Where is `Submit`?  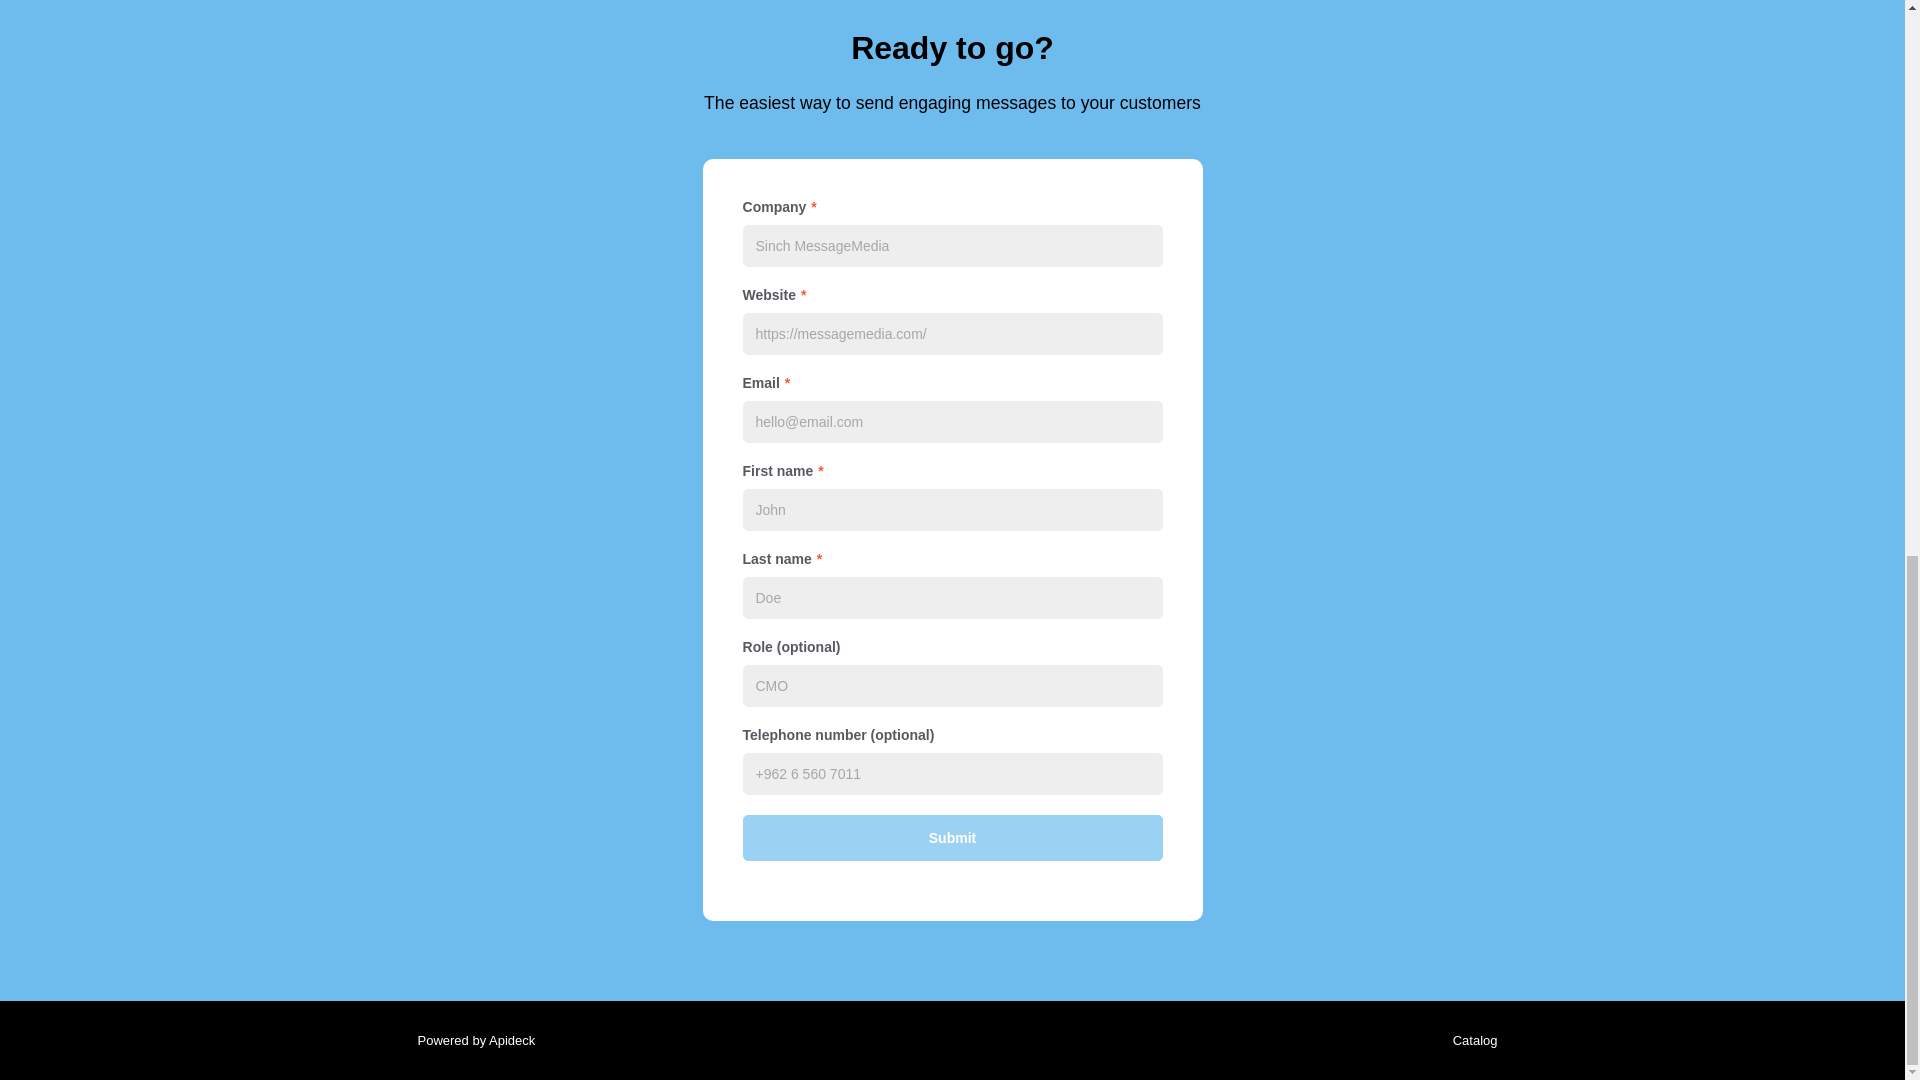
Submit is located at coordinates (951, 838).